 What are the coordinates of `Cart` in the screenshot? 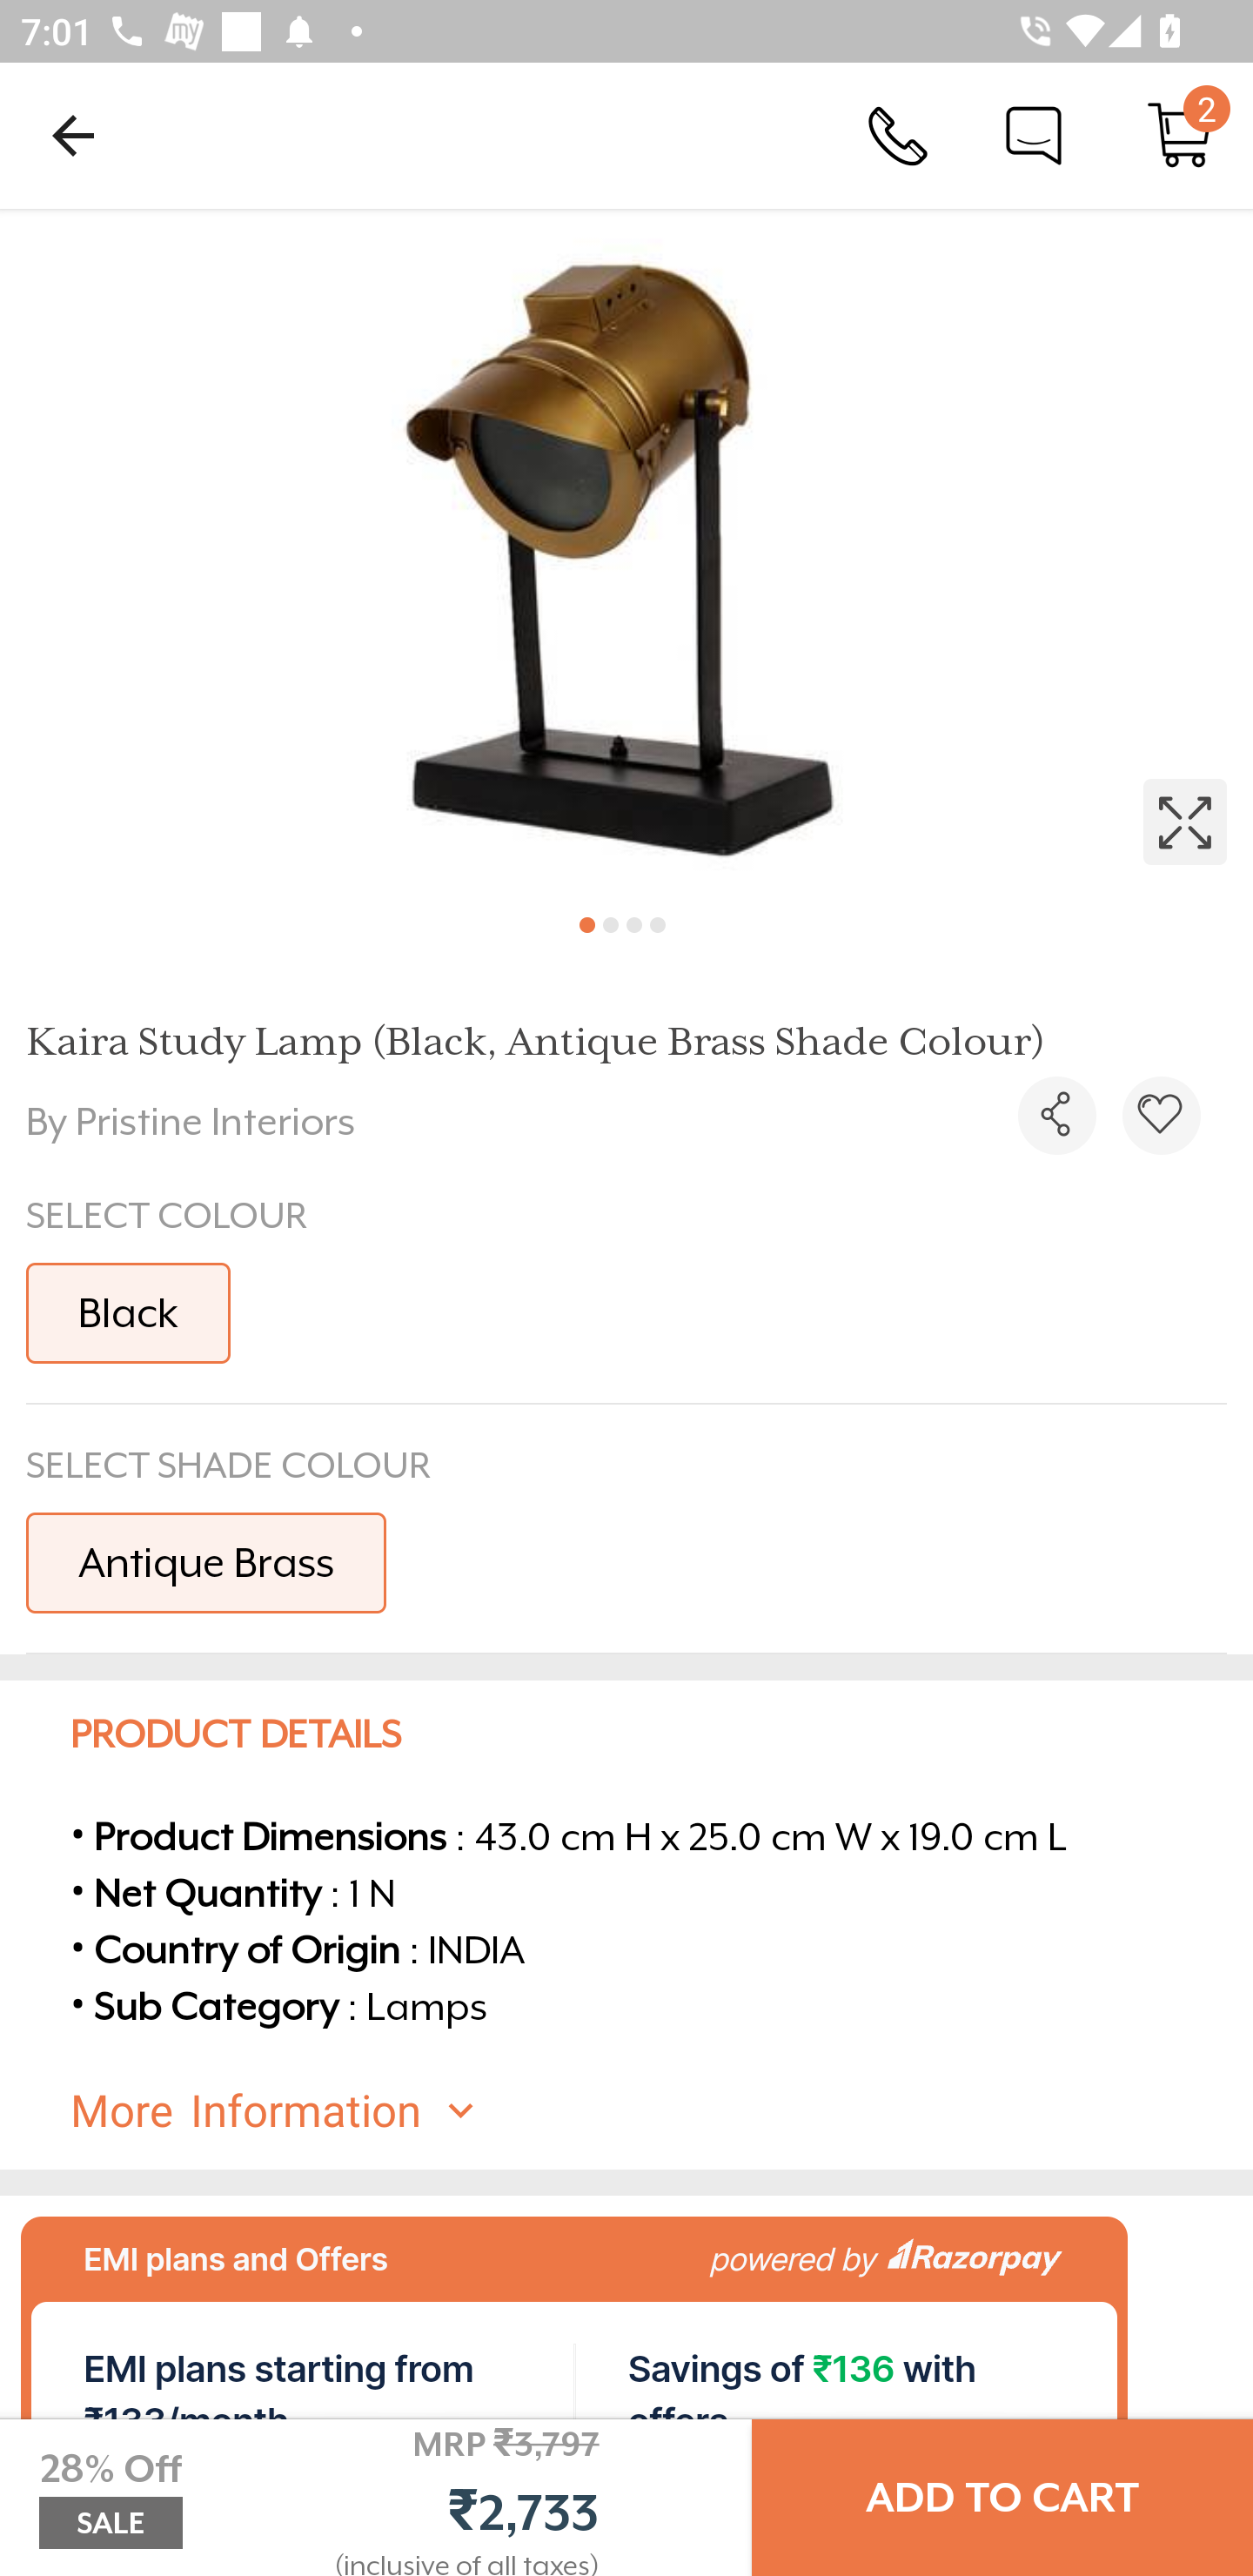 It's located at (1180, 134).